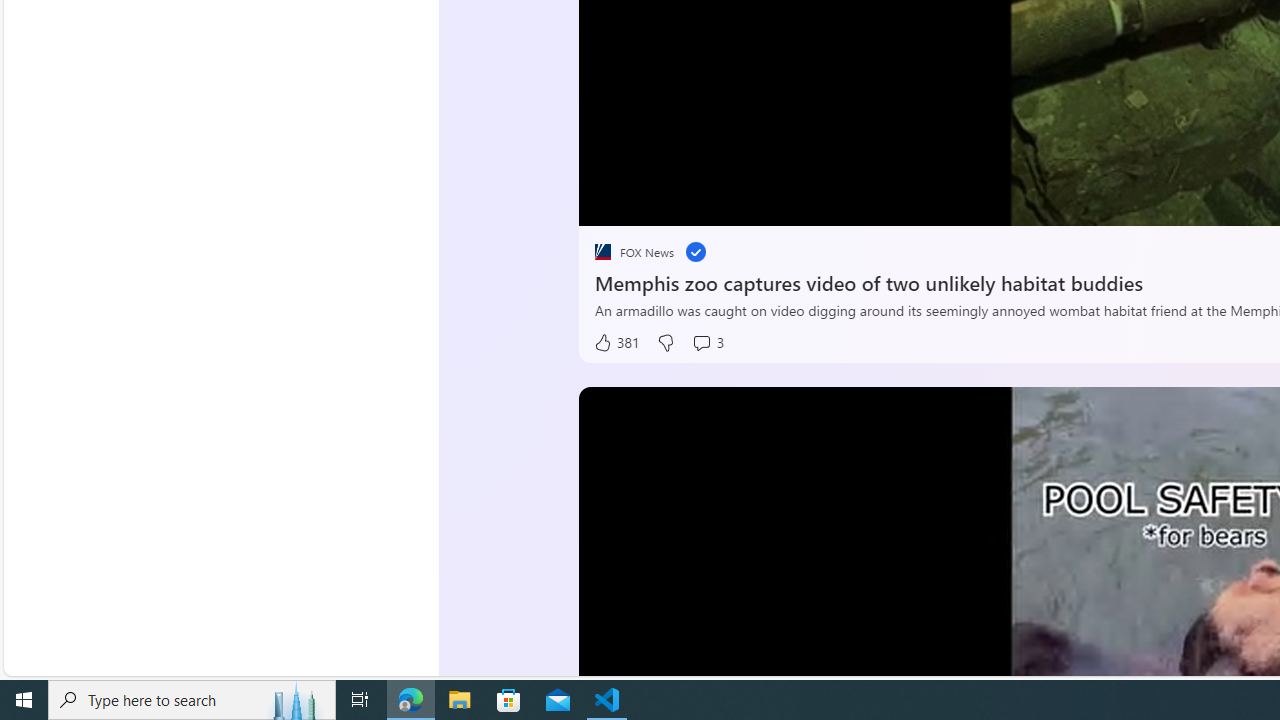 The height and width of the screenshot is (720, 1280). Describe the element at coordinates (608, 203) in the screenshot. I see `Pause` at that location.